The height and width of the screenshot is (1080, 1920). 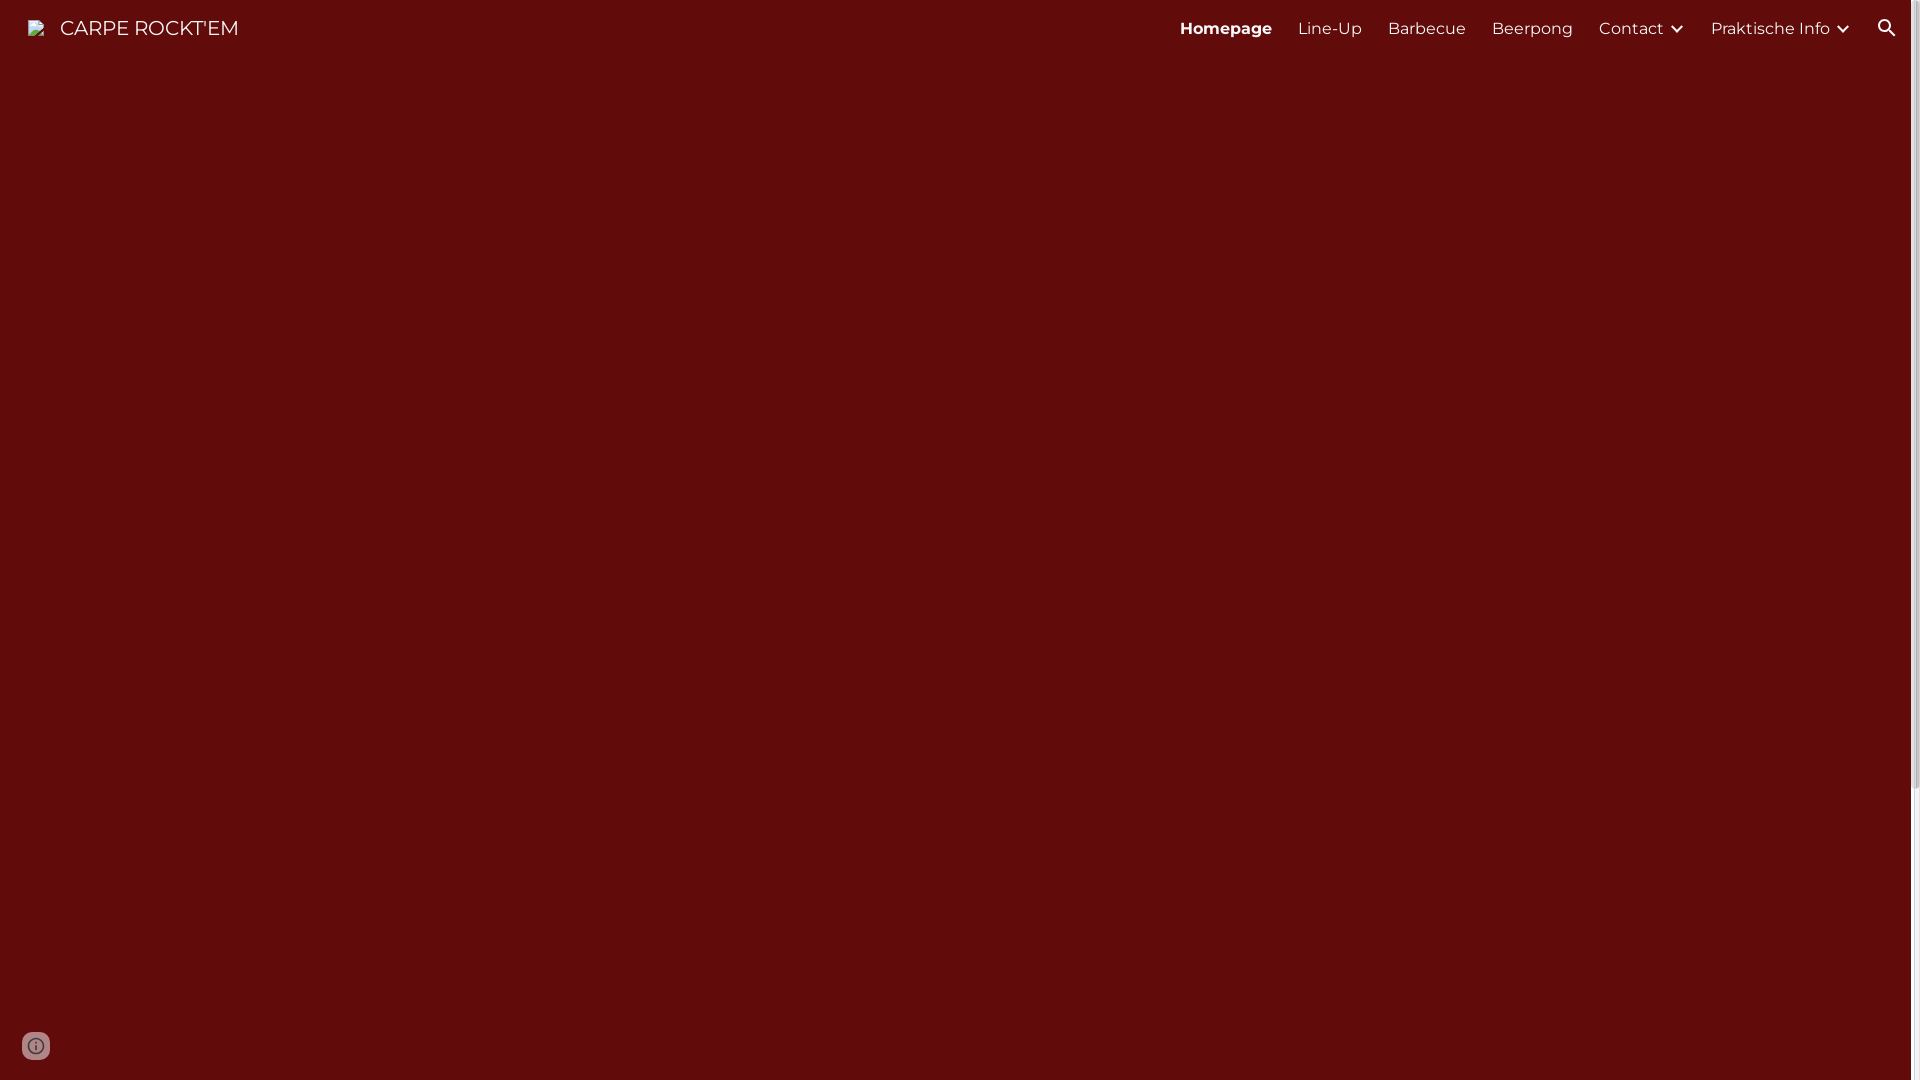 I want to click on Line-Up, so click(x=1330, y=28).